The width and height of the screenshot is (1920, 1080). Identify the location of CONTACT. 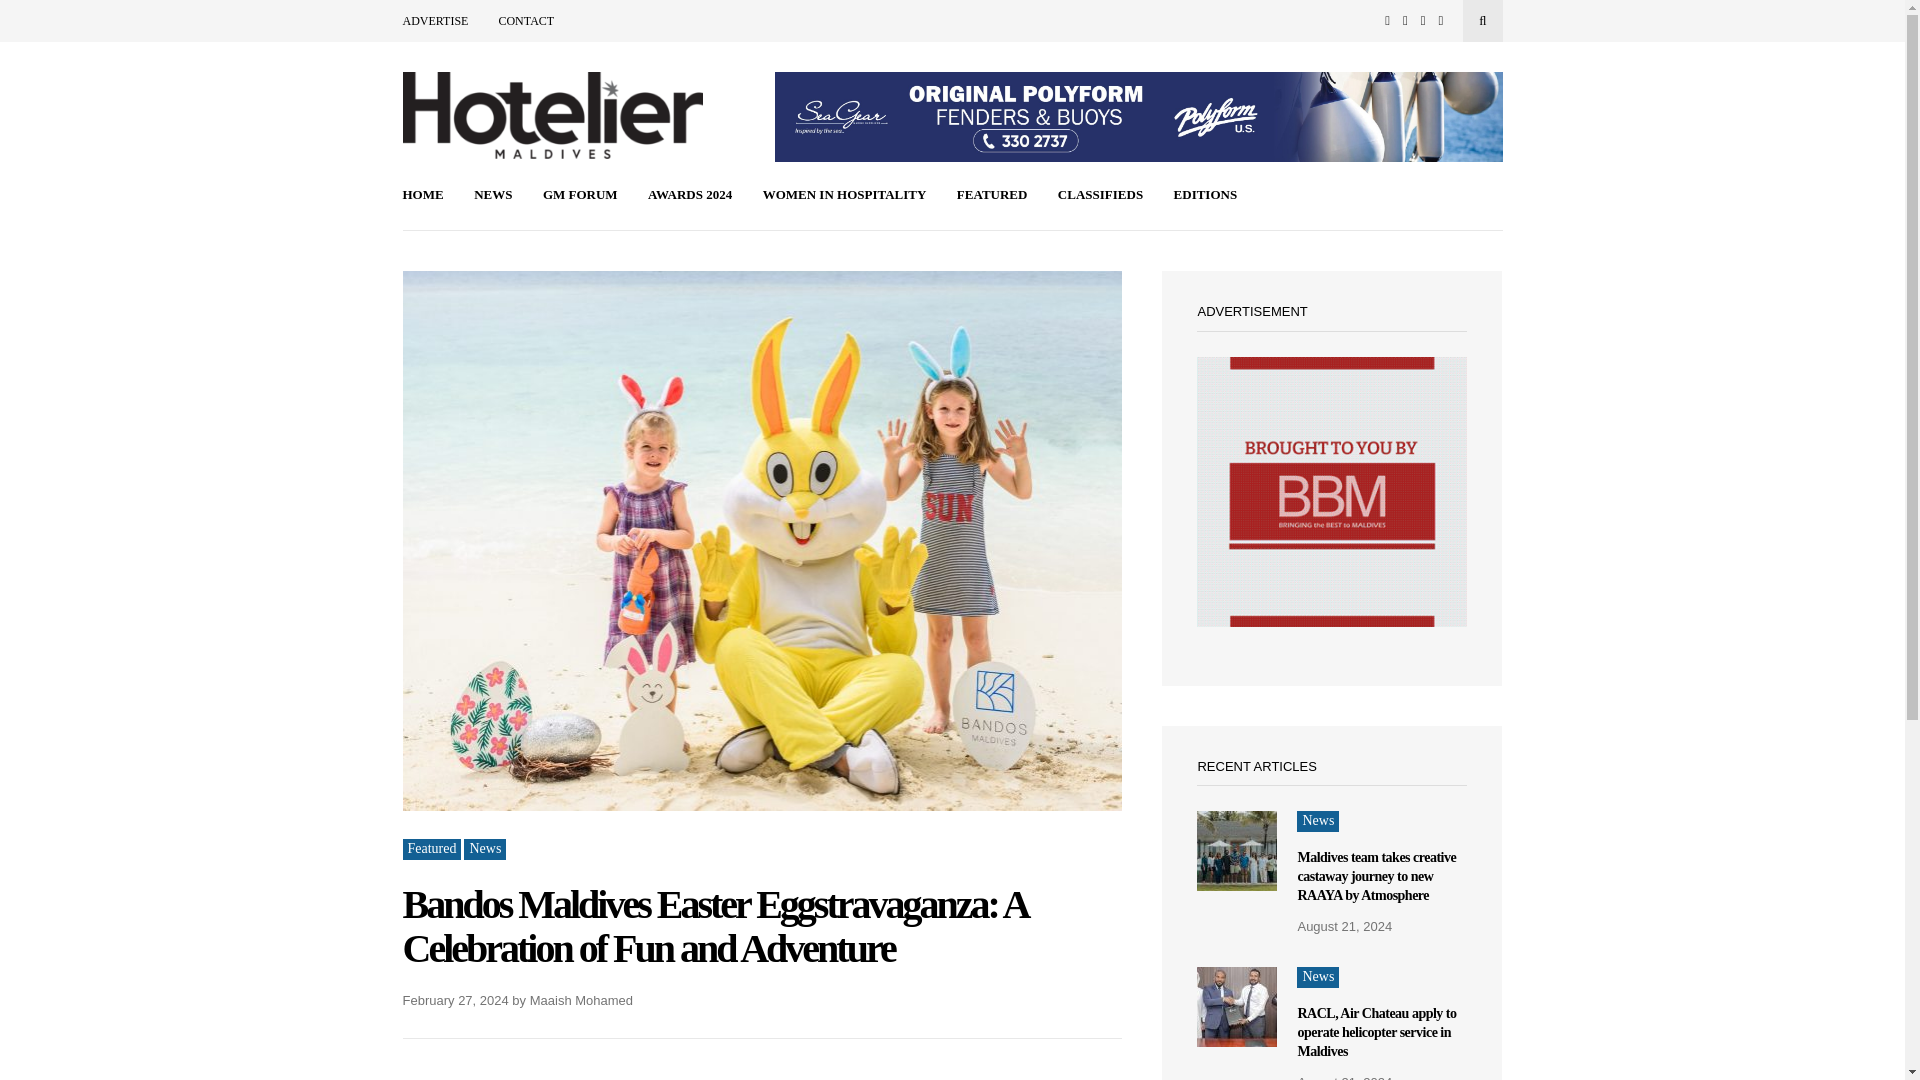
(526, 21).